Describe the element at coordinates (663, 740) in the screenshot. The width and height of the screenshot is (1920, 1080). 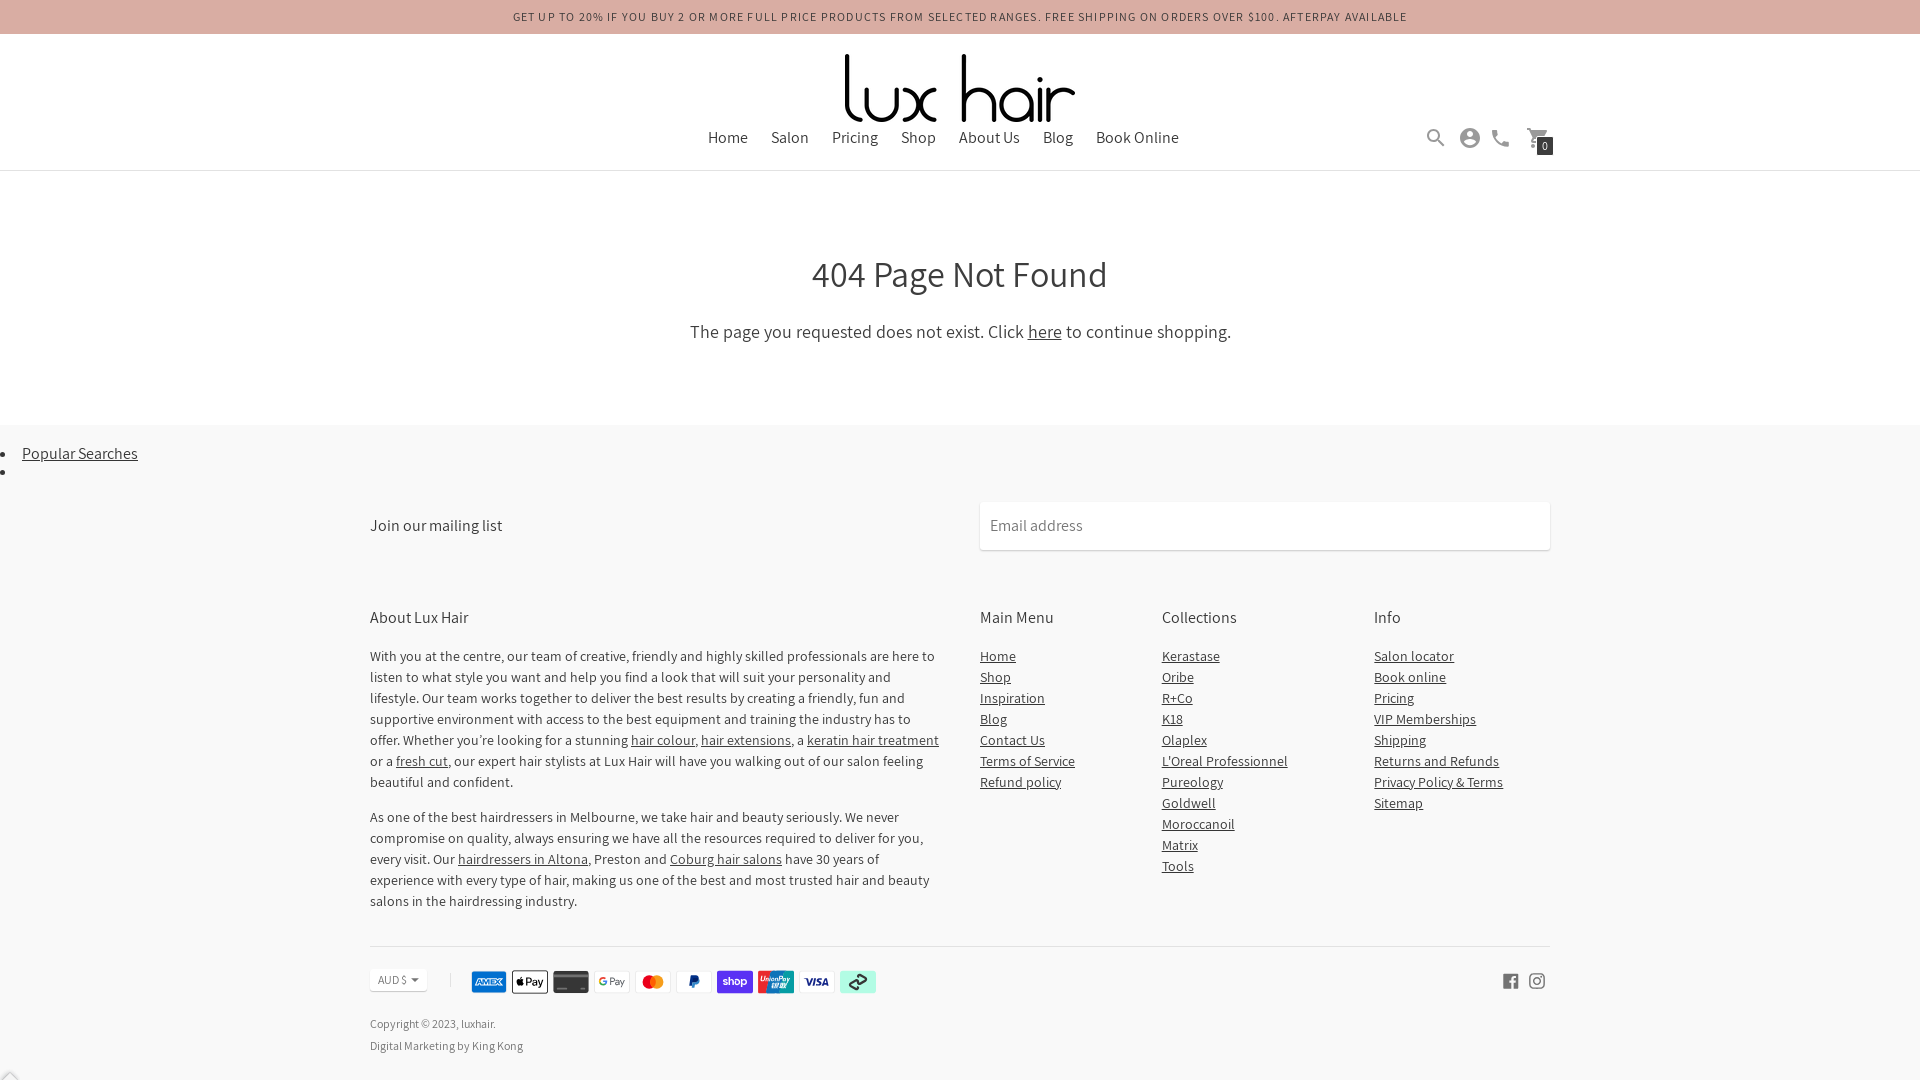
I see `hair colour` at that location.